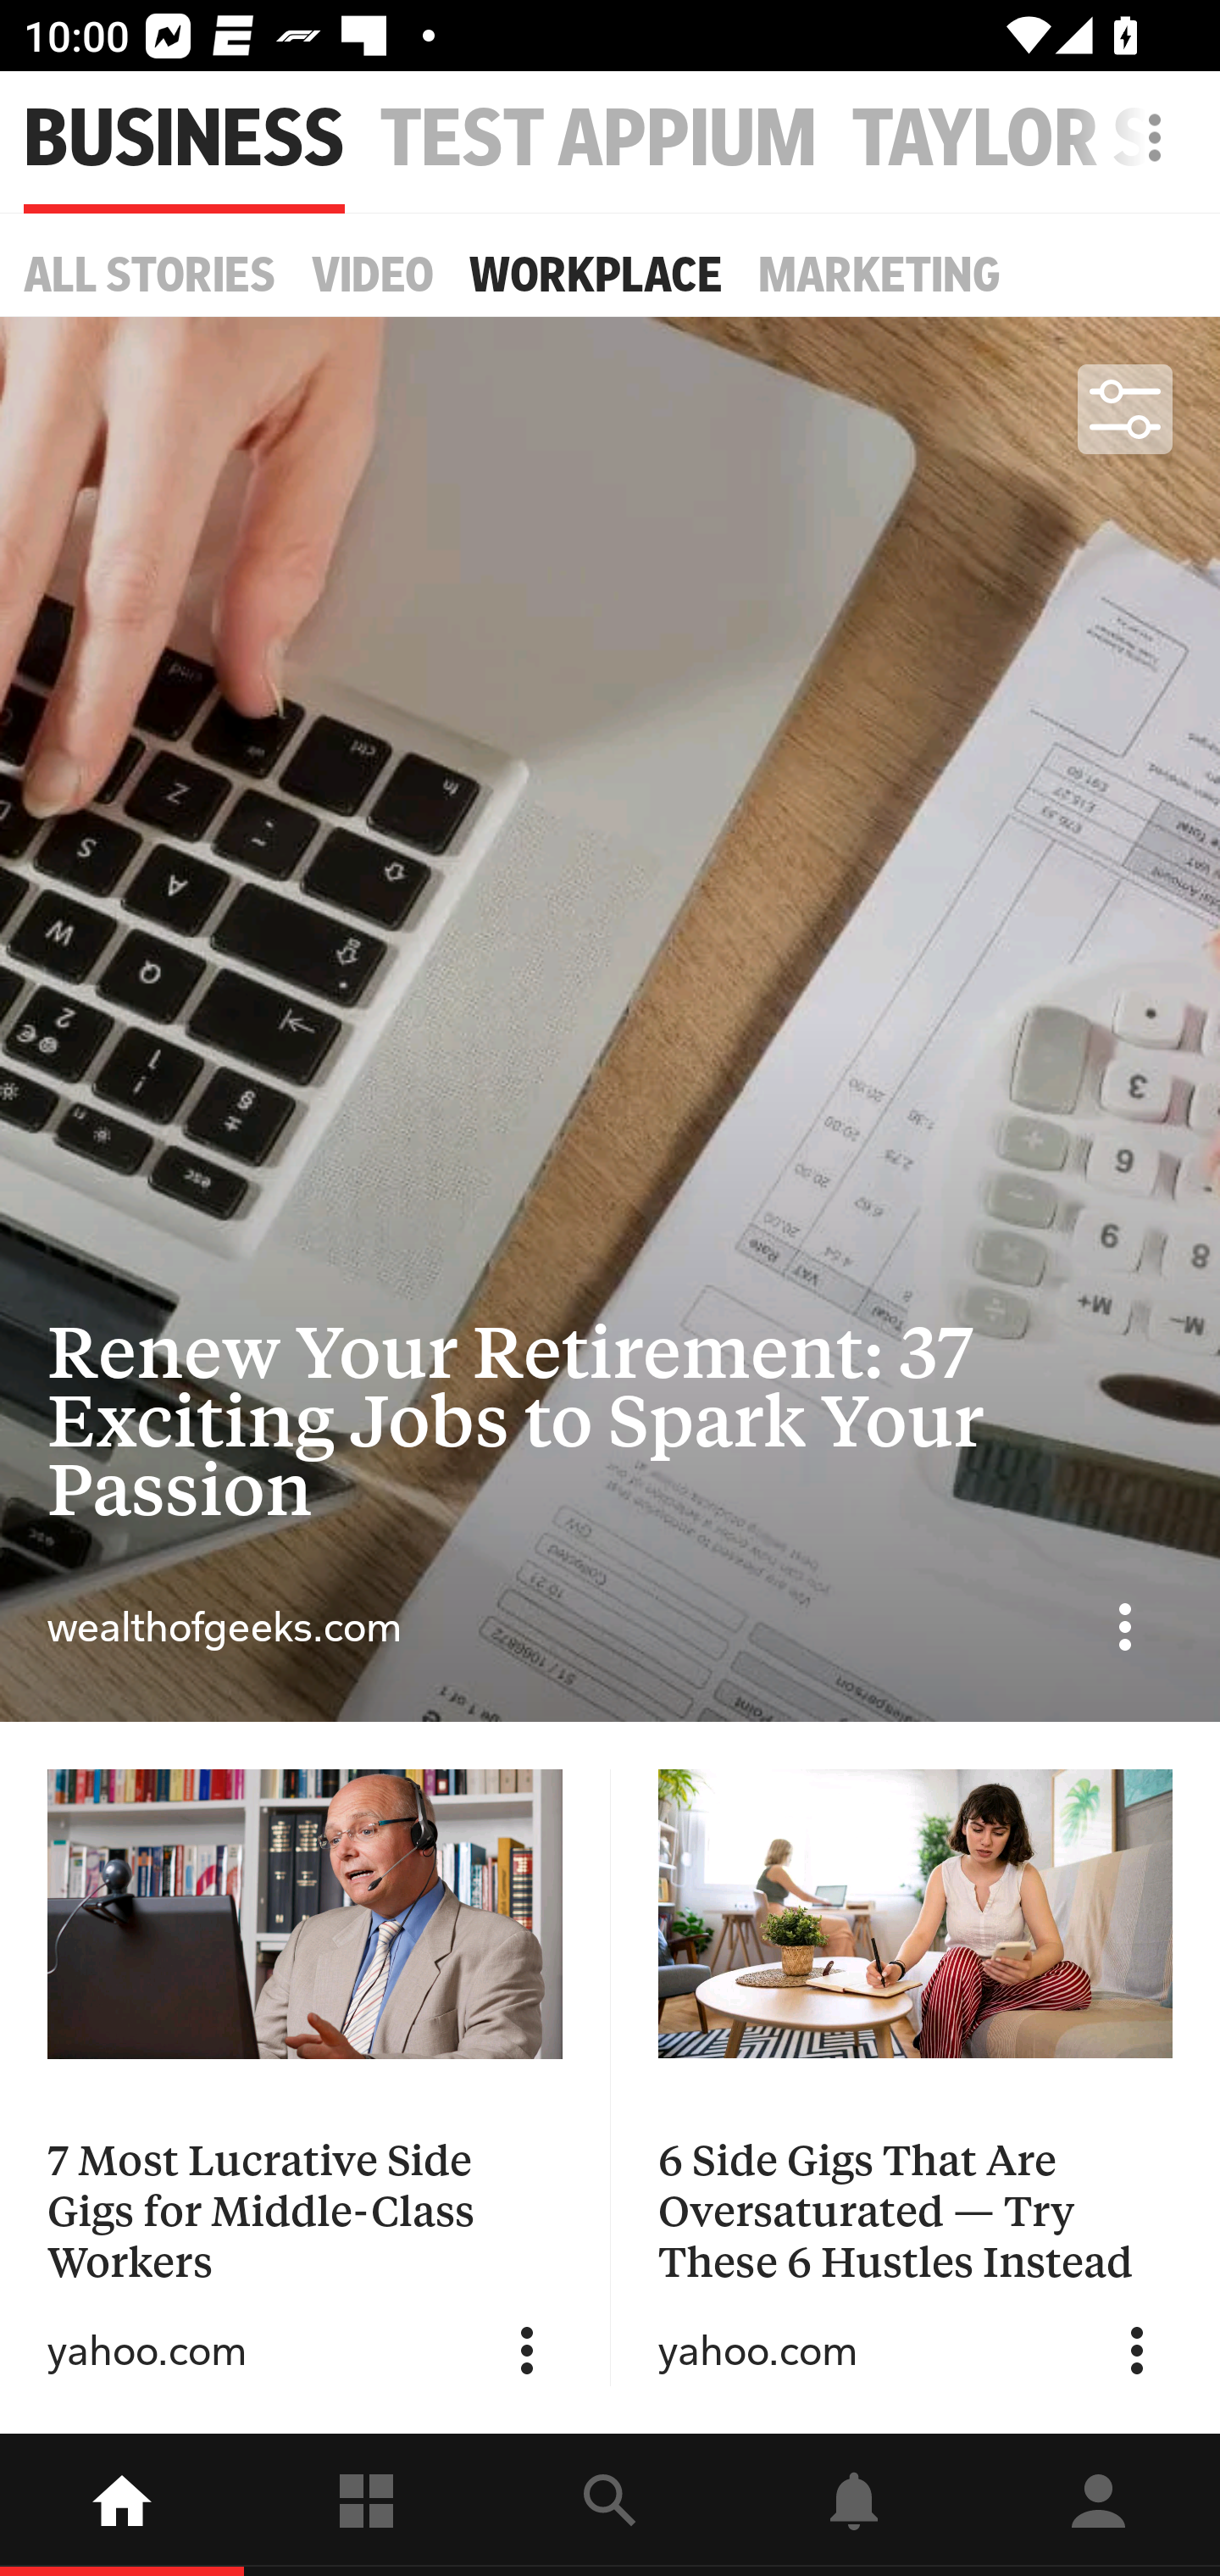 The width and height of the screenshot is (1220, 2576). I want to click on Options, so click(1125, 1626).